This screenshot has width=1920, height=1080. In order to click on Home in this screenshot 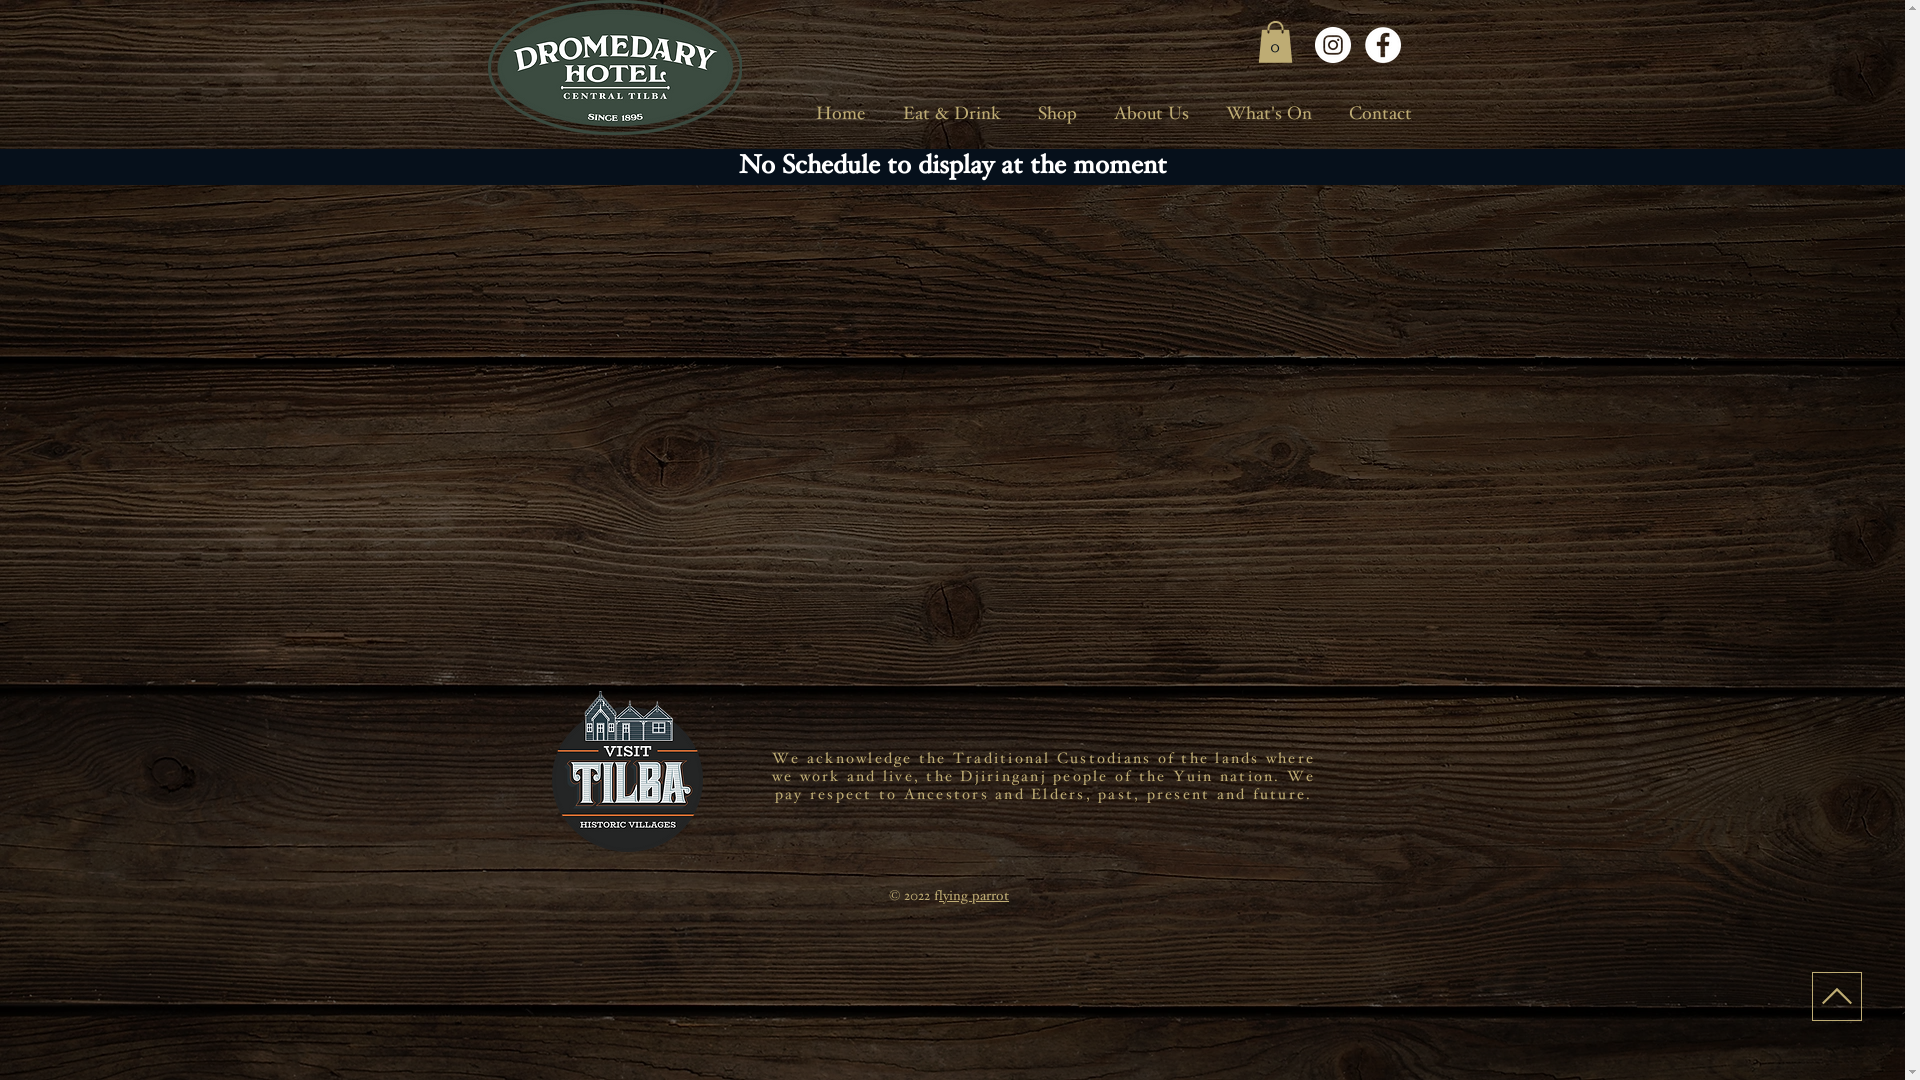, I will do `click(840, 116)`.